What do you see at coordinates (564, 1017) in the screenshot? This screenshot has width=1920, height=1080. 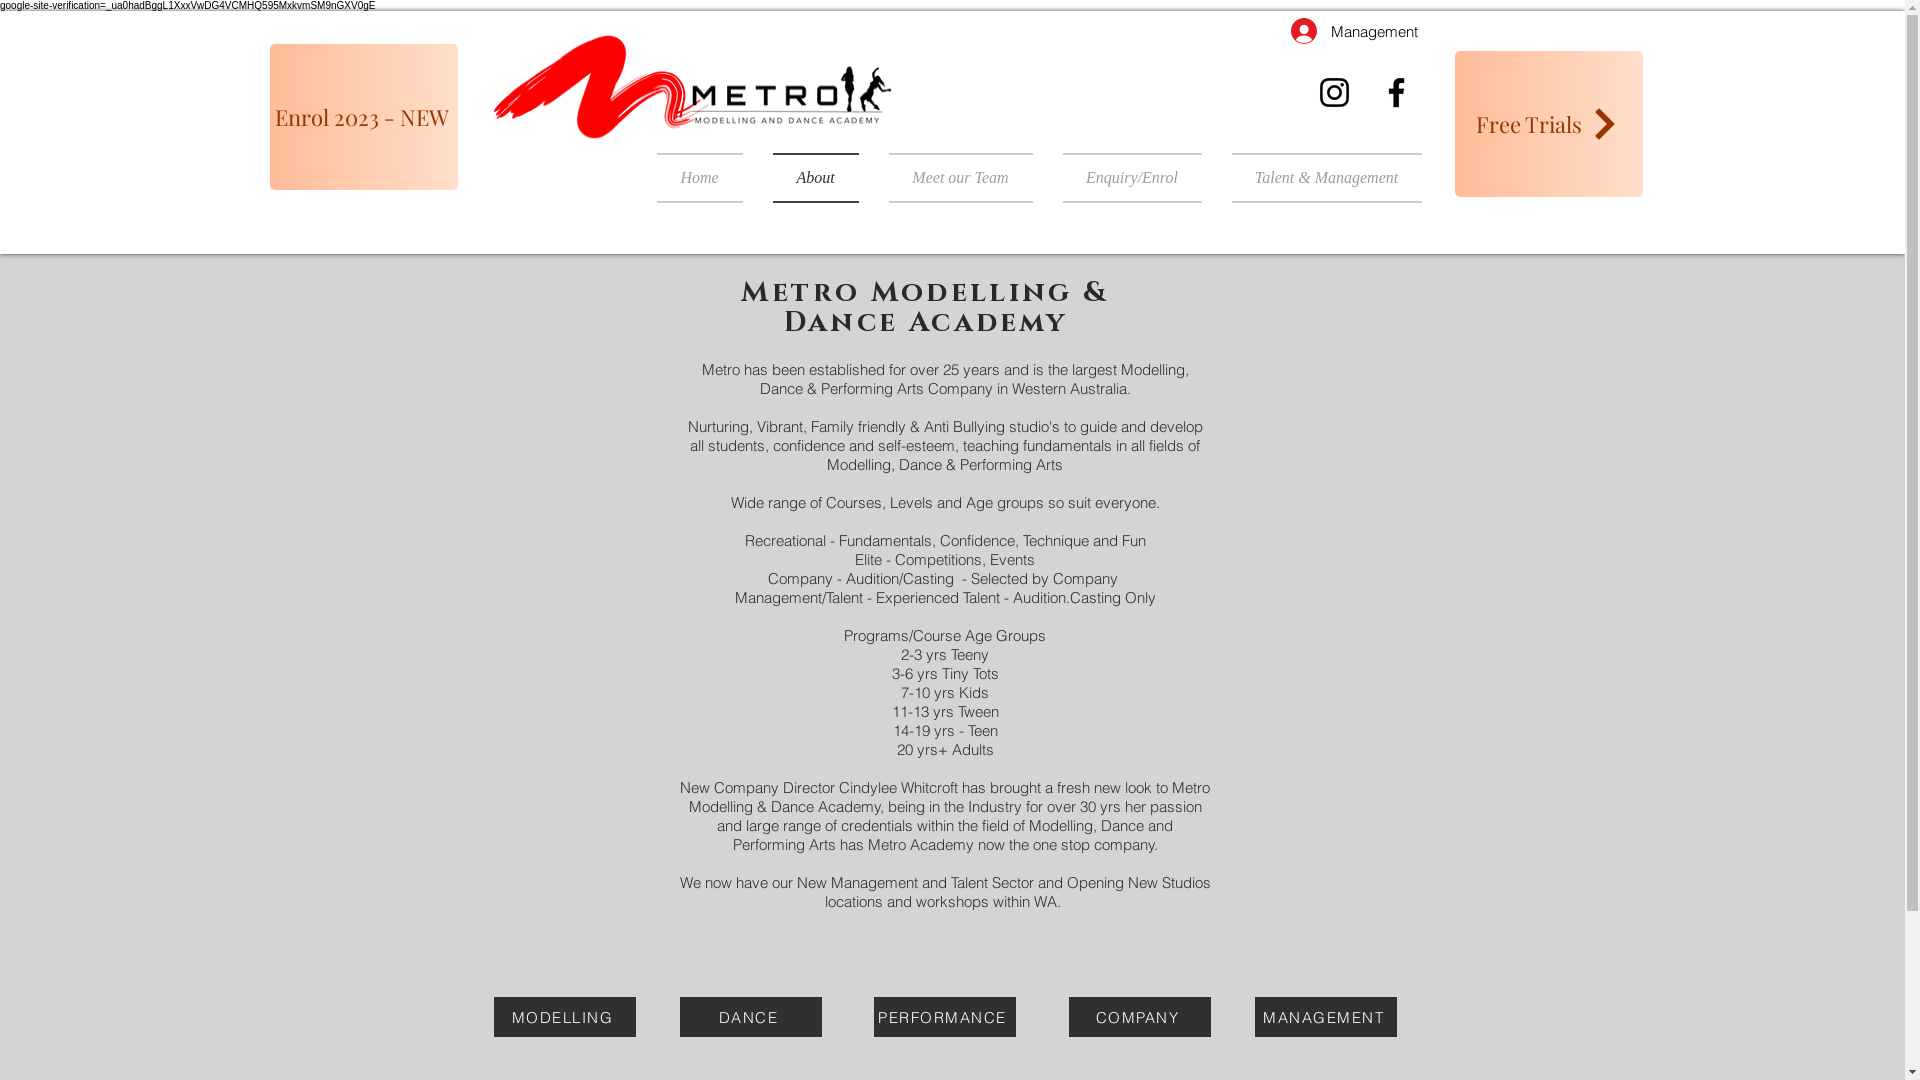 I see `MODELLING` at bounding box center [564, 1017].